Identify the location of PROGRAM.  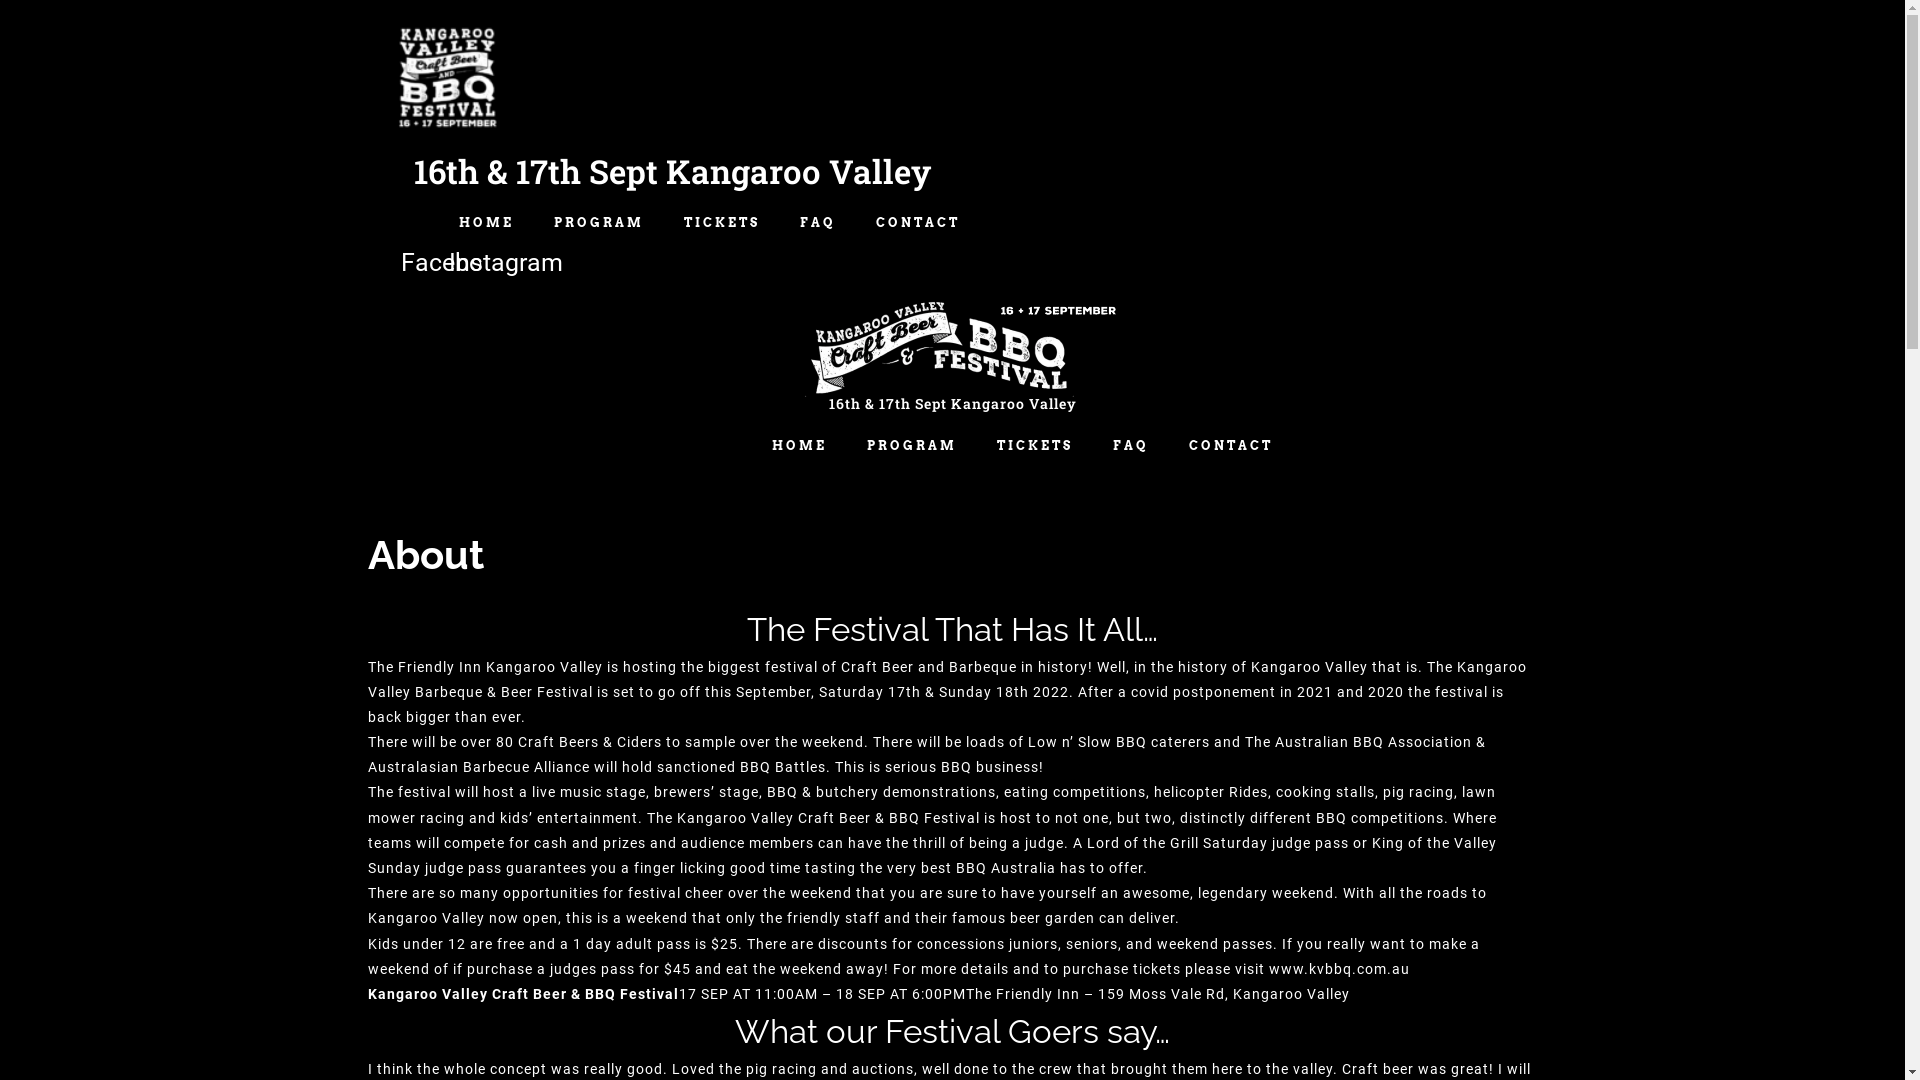
(599, 223).